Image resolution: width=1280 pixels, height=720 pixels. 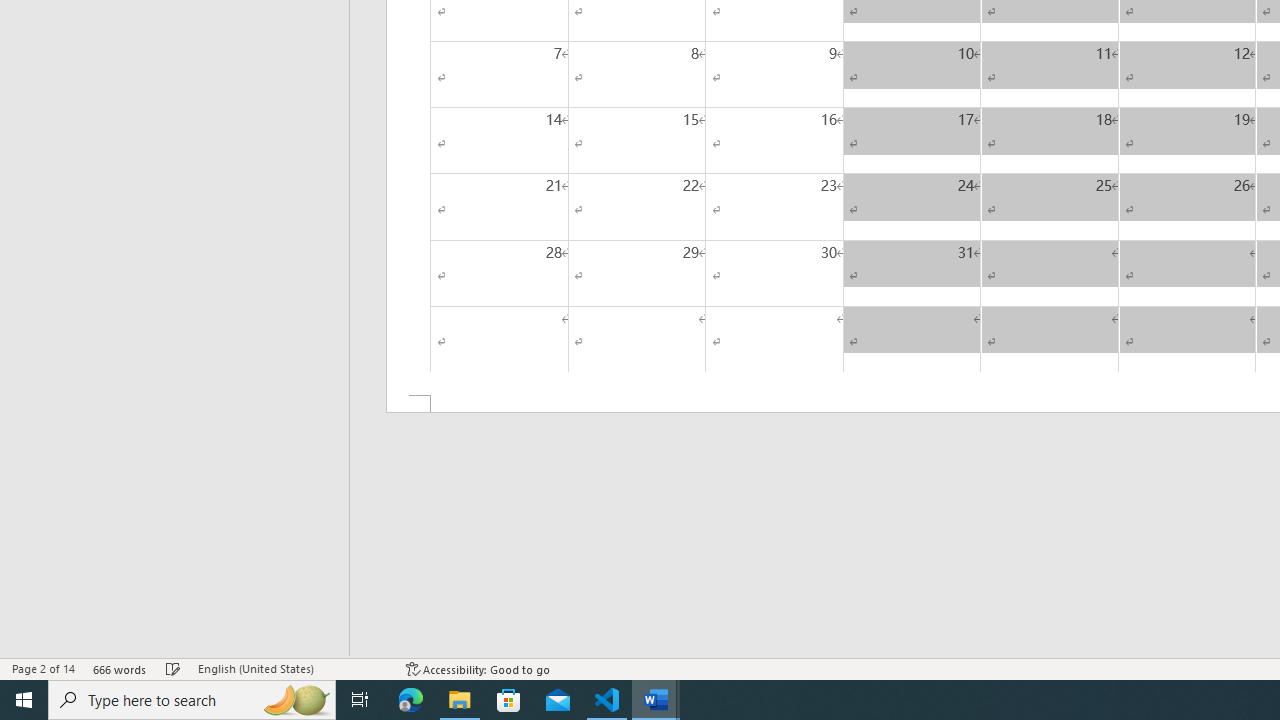 What do you see at coordinates (192, 700) in the screenshot?
I see `Type here to search` at bounding box center [192, 700].